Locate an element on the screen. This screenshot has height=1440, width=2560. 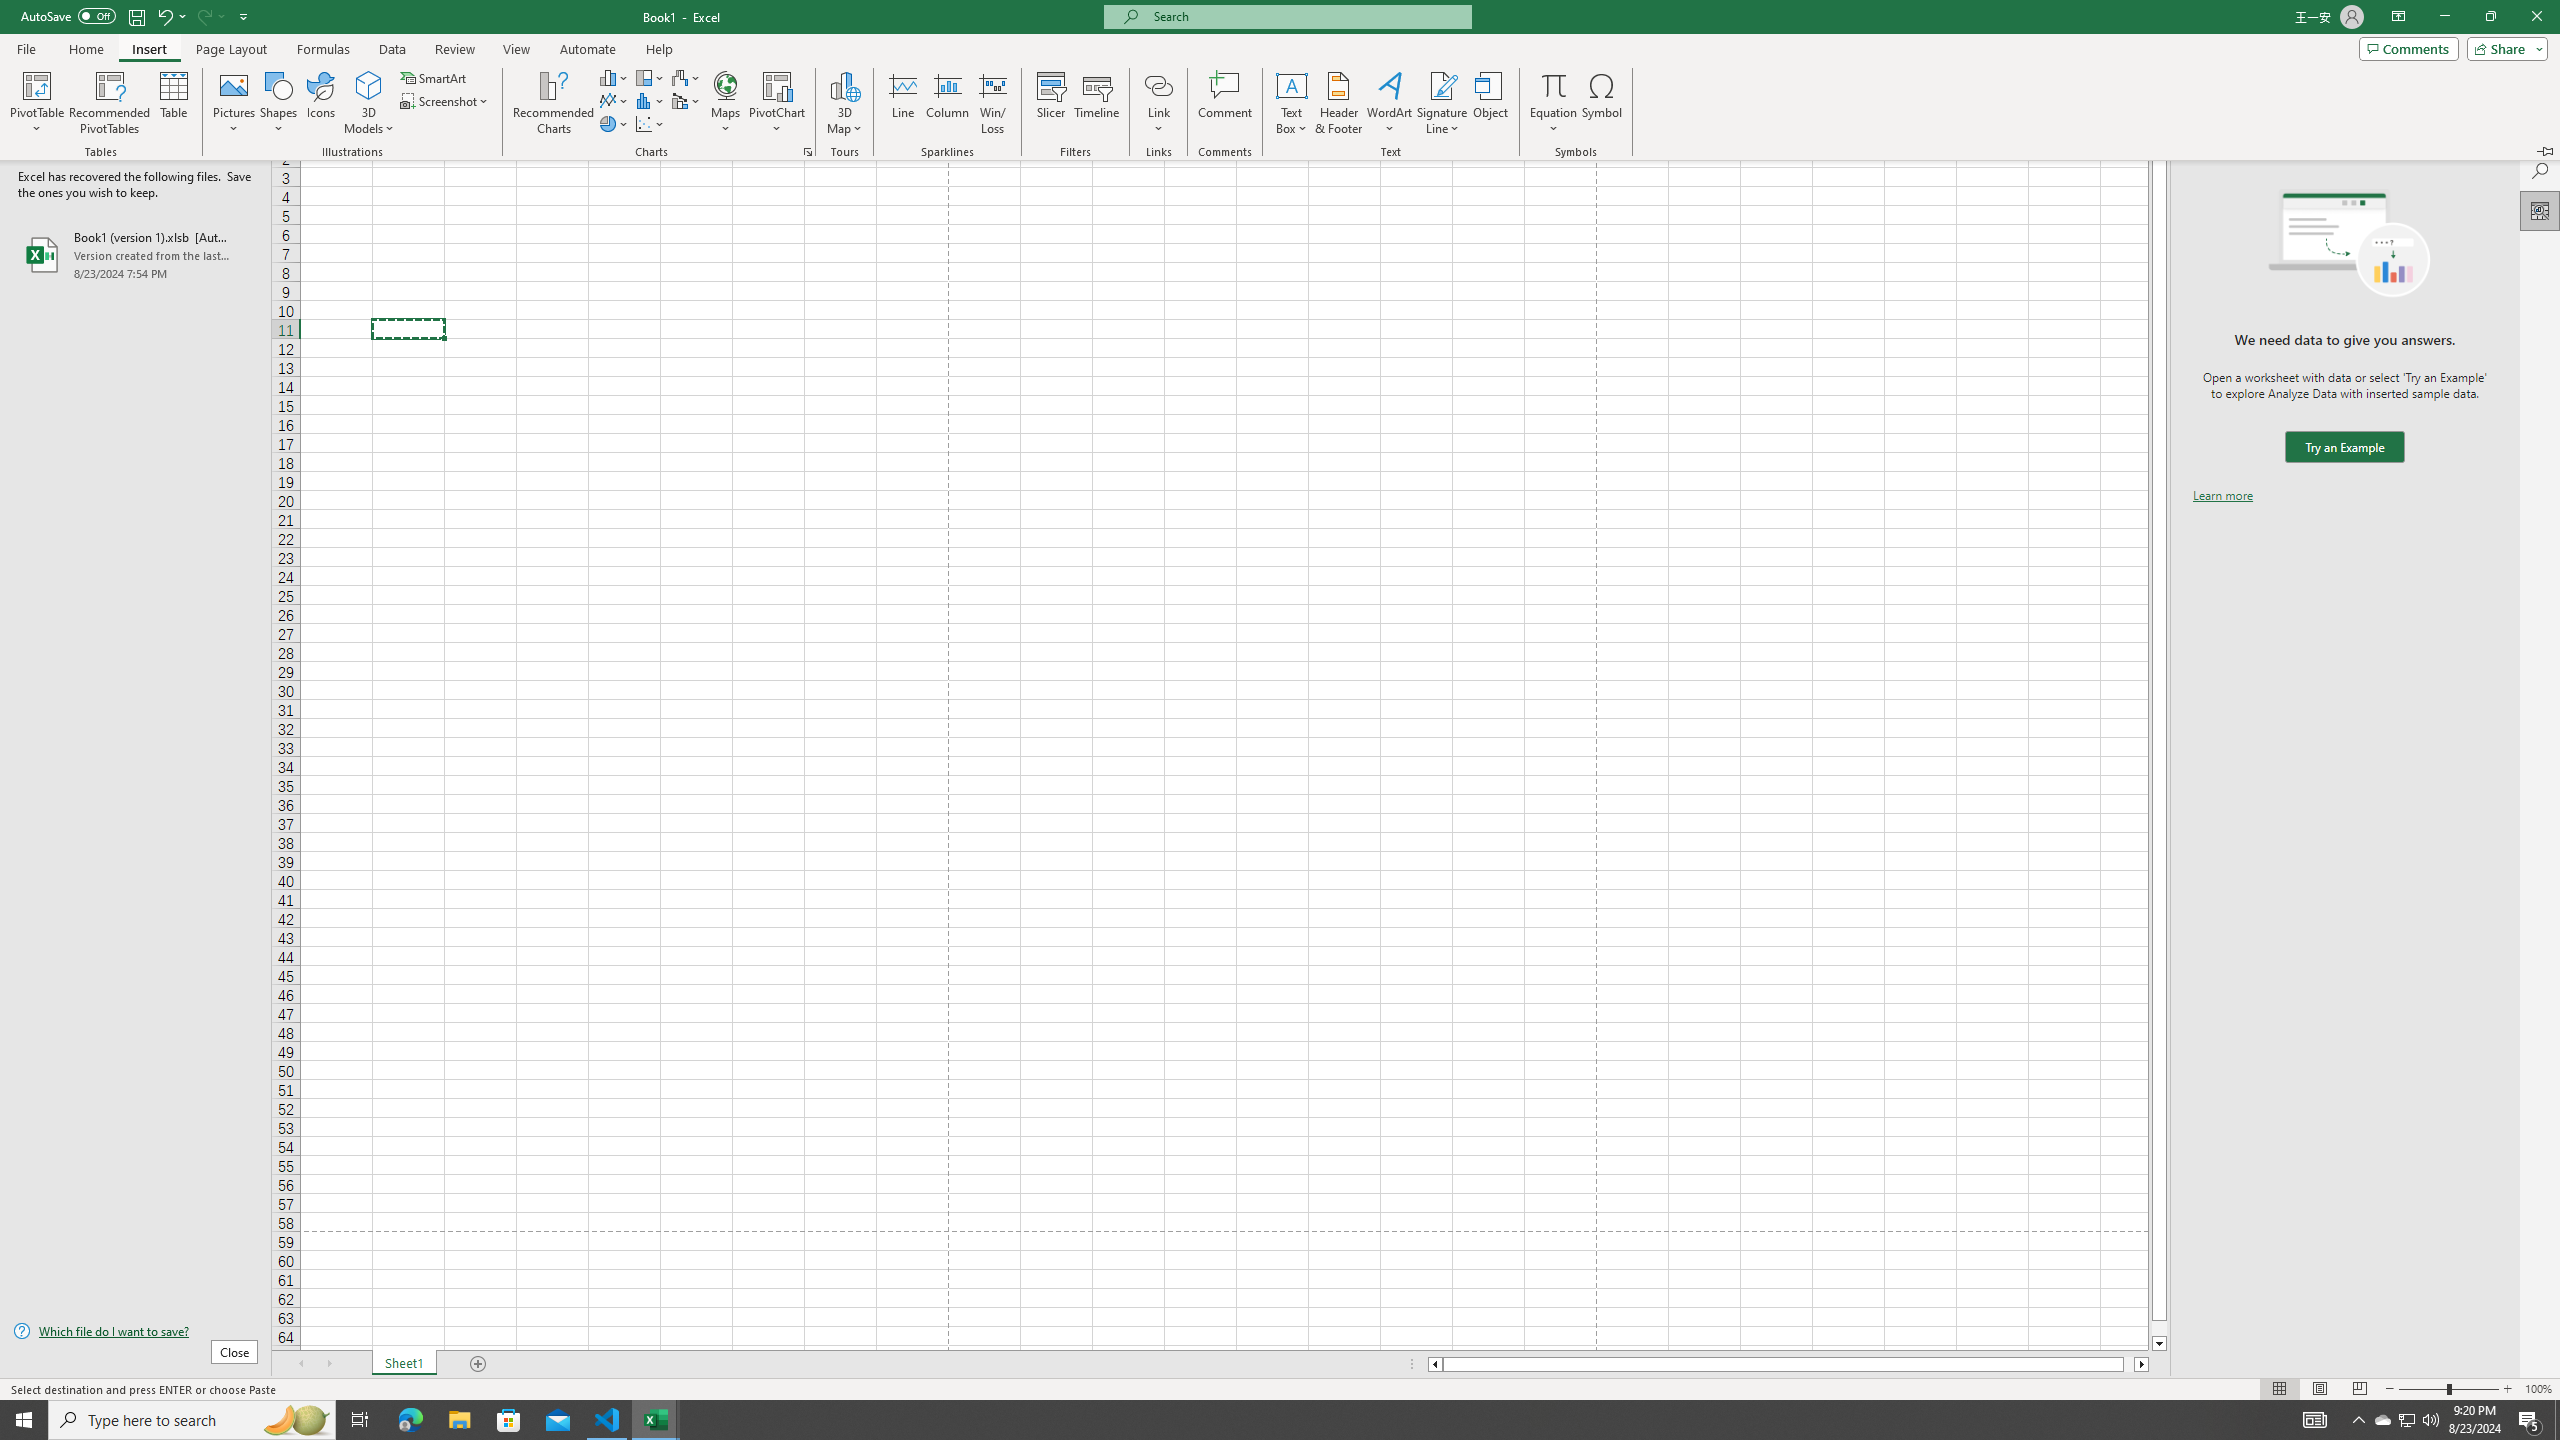
Normal is located at coordinates (2279, 1389).